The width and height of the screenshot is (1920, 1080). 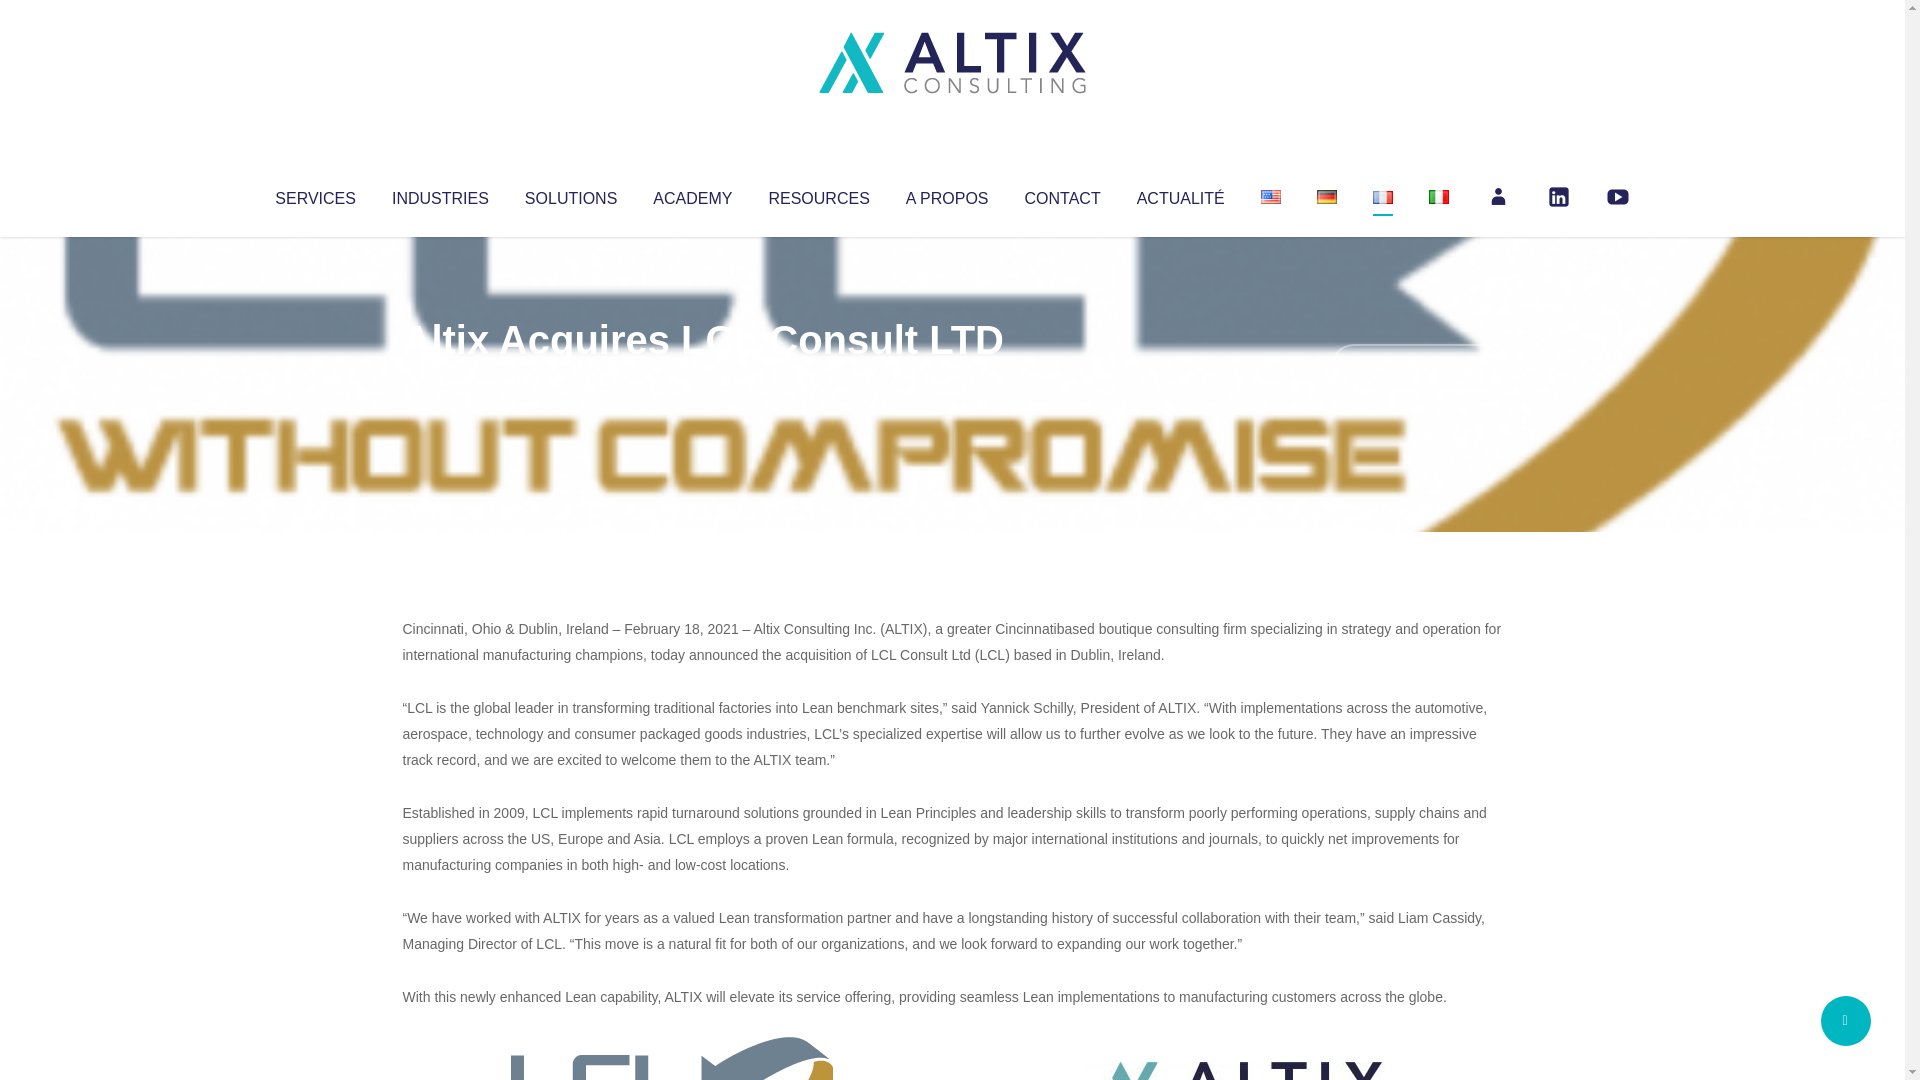 What do you see at coordinates (570, 194) in the screenshot?
I see `SOLUTIONS` at bounding box center [570, 194].